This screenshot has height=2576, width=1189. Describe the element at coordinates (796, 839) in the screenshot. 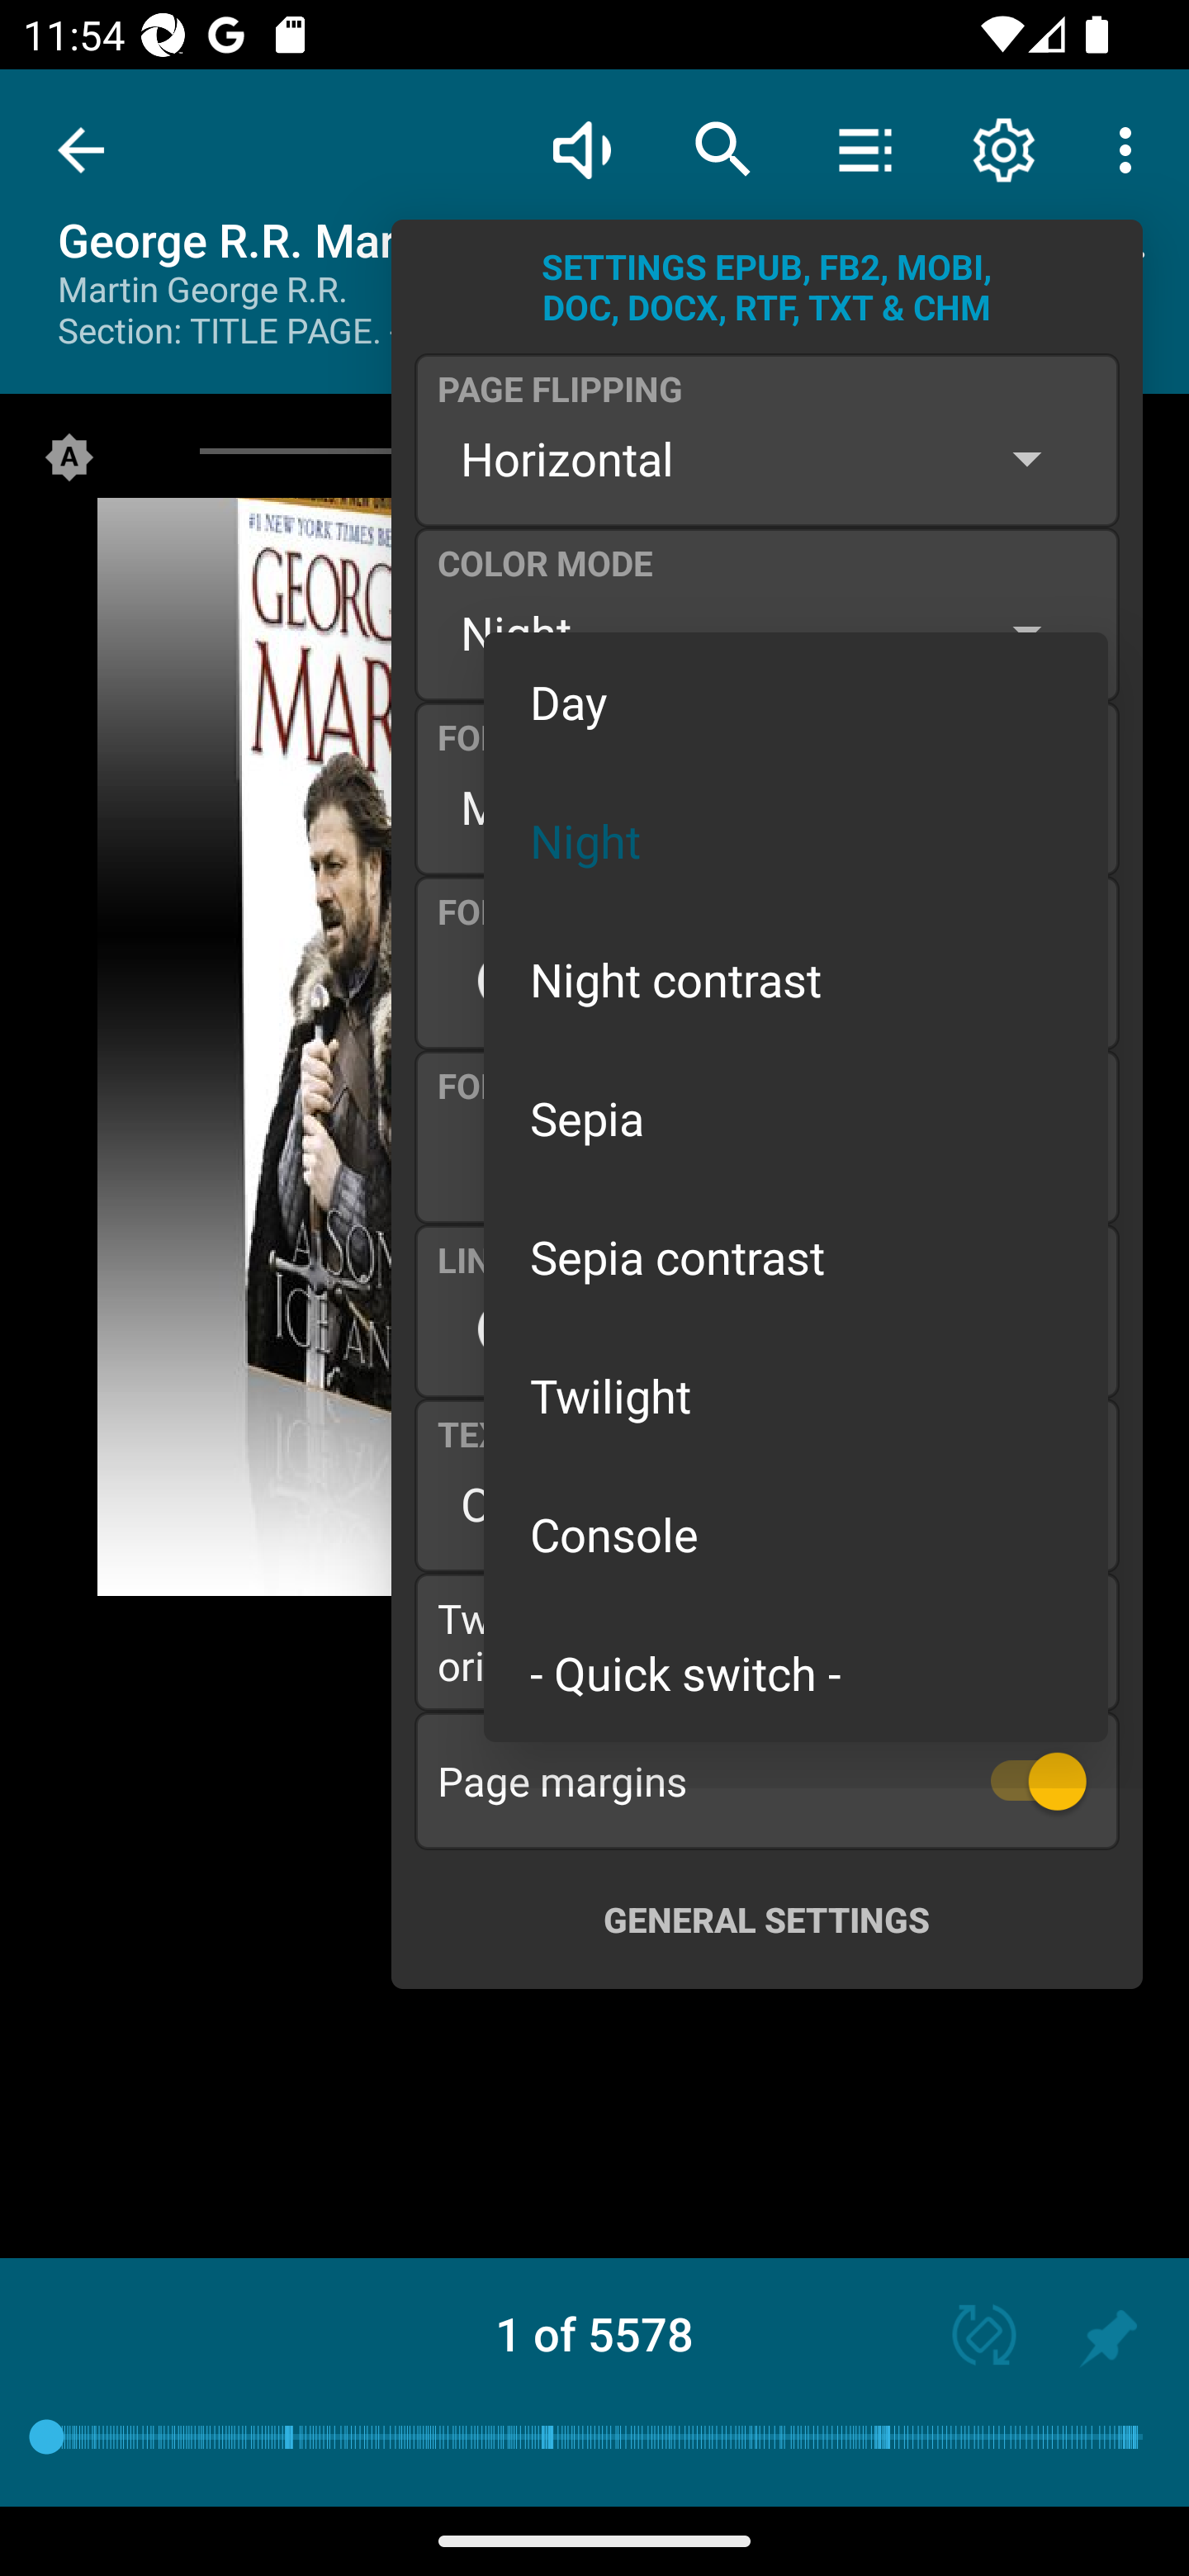

I see `Night` at that location.